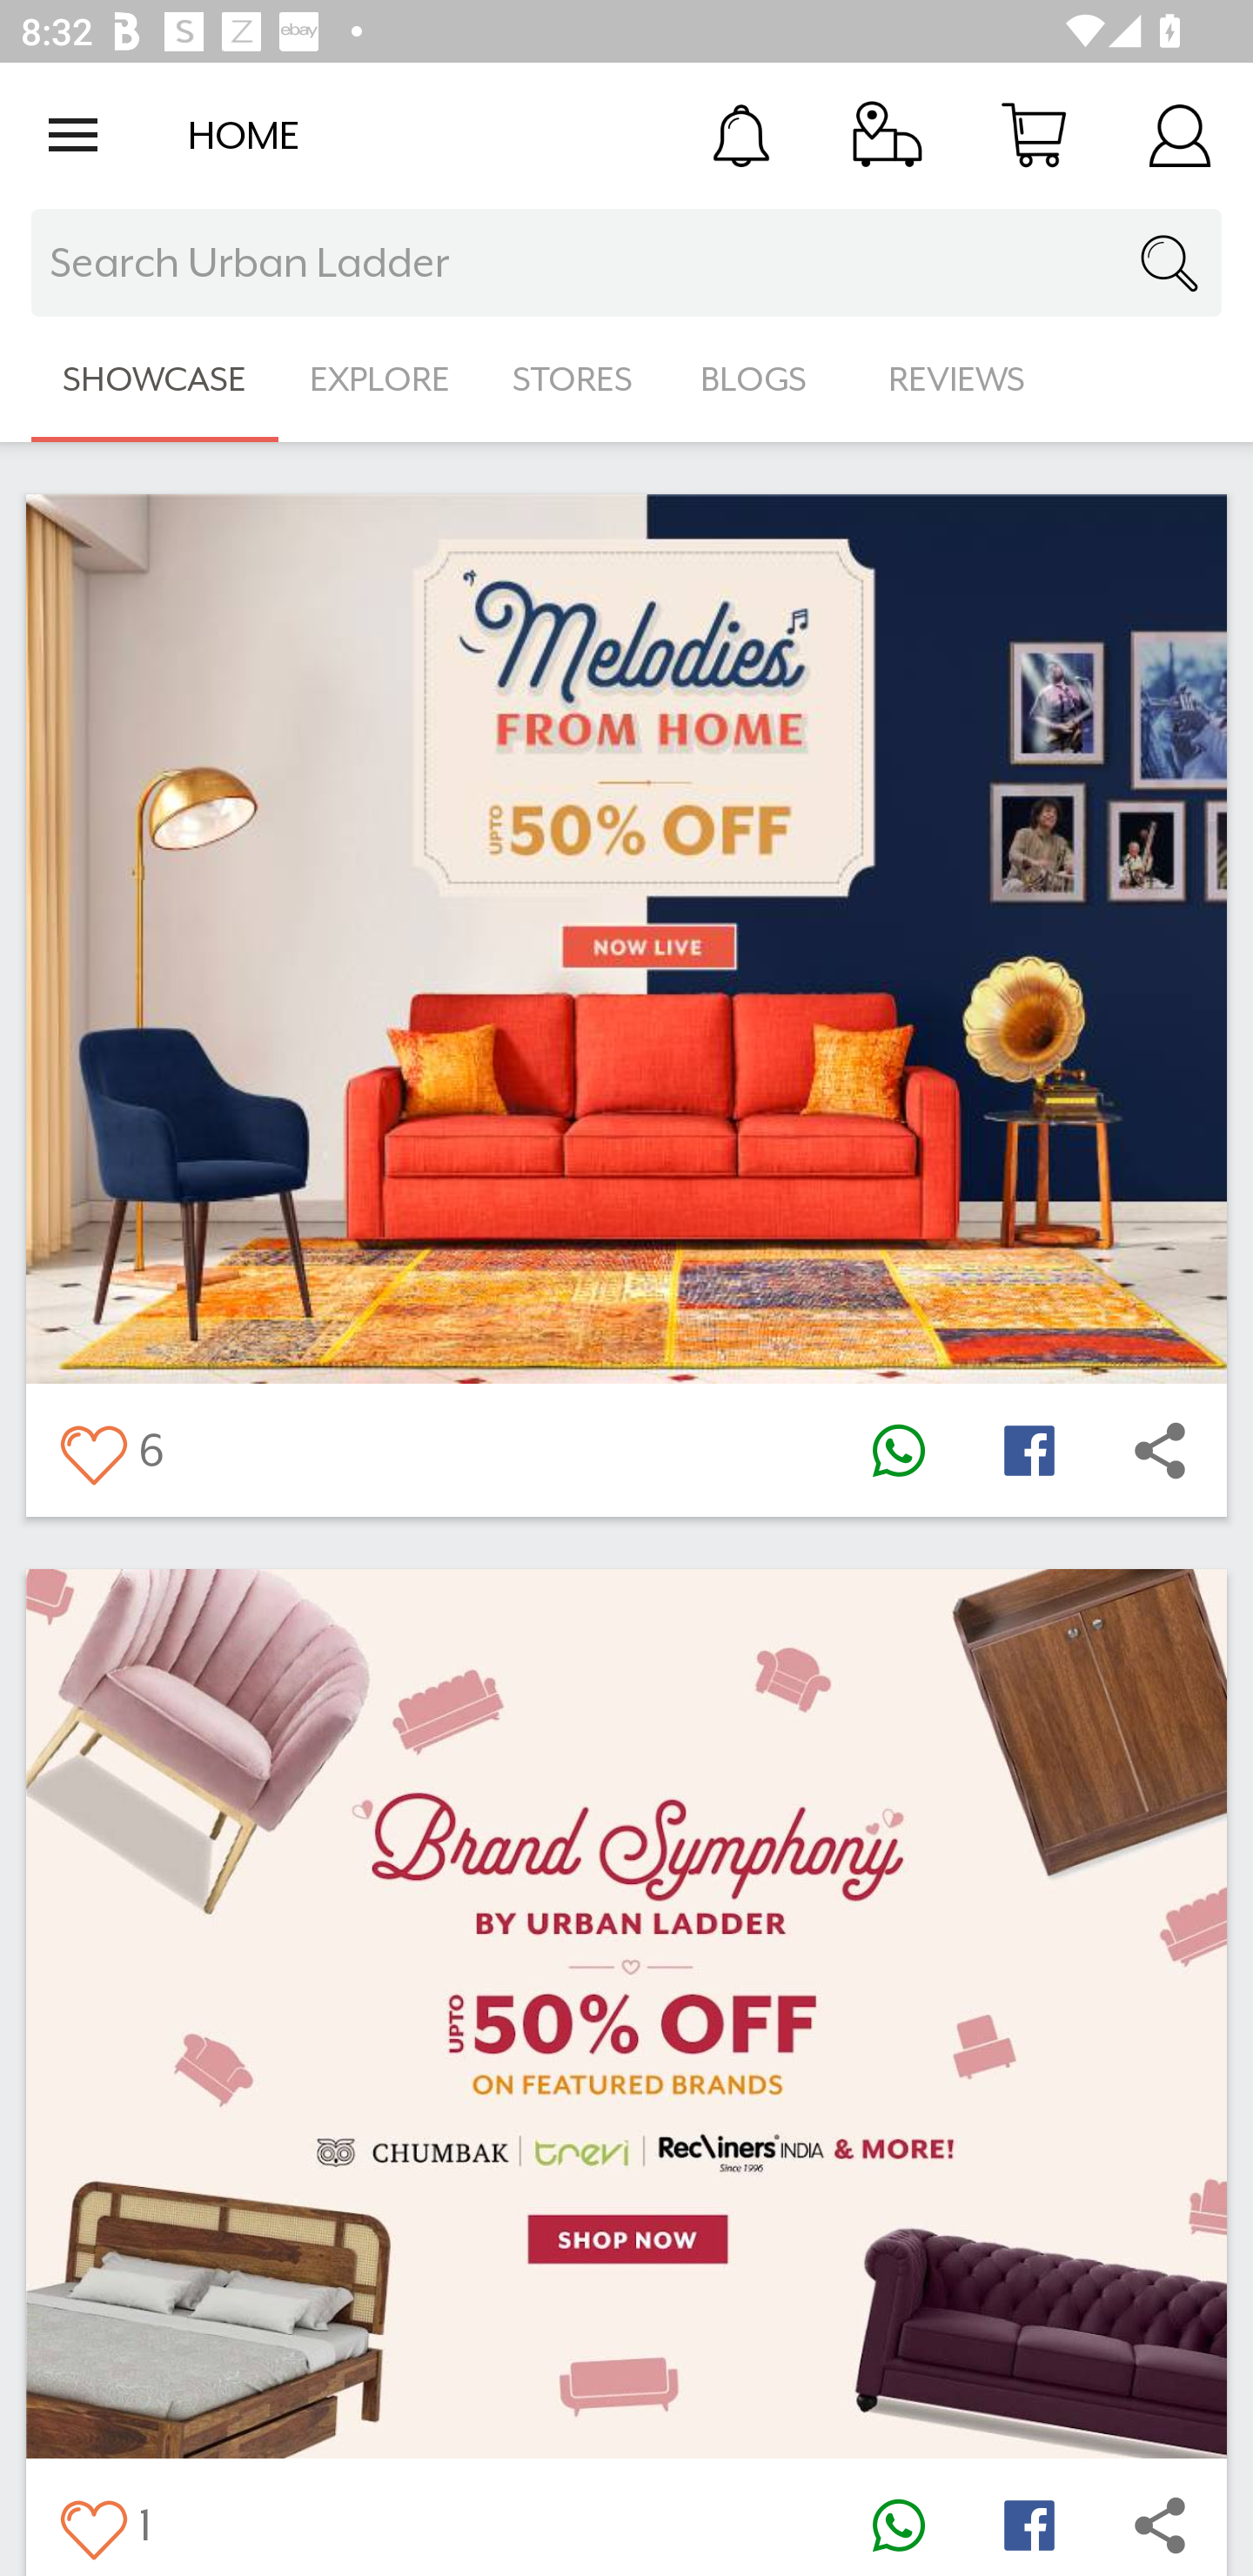 This screenshot has width=1253, height=2576. What do you see at coordinates (574, 379) in the screenshot?
I see `STORES` at bounding box center [574, 379].